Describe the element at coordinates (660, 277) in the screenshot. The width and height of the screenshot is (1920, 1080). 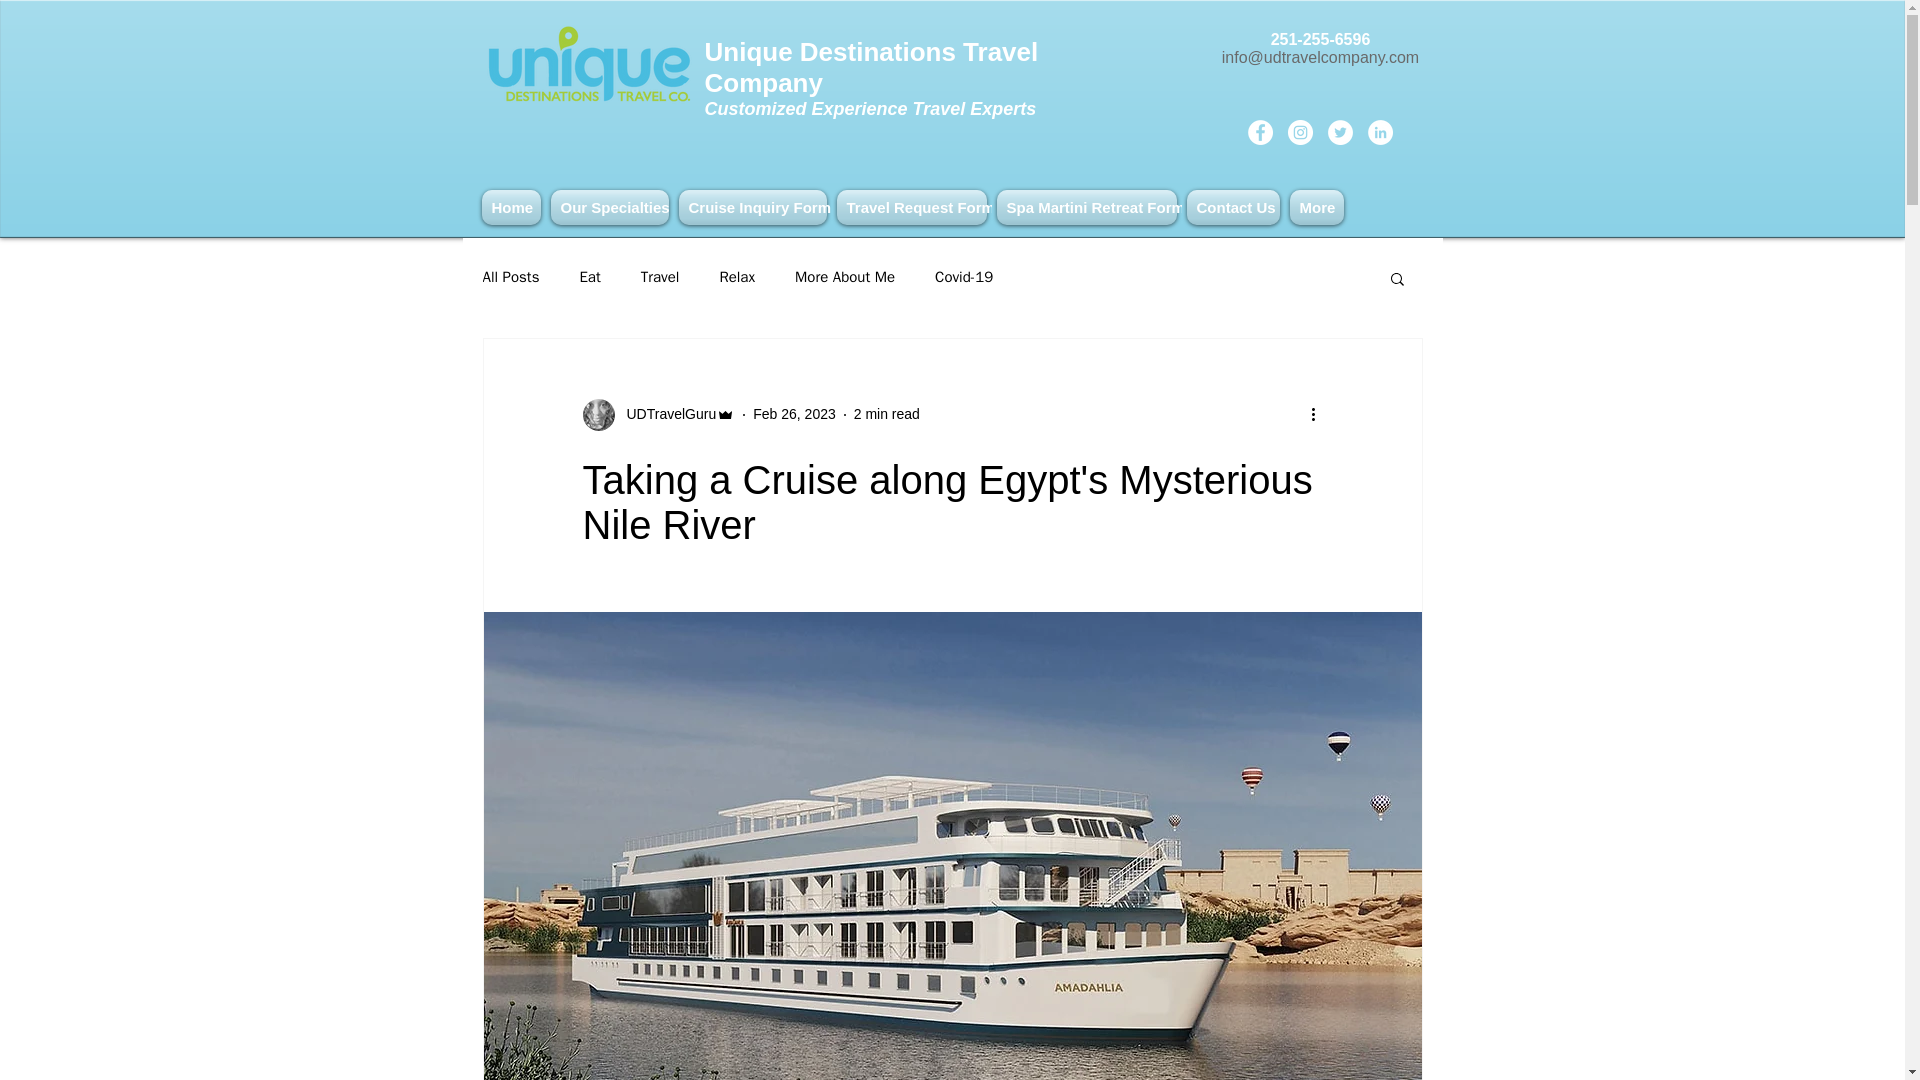
I see `Travel` at that location.